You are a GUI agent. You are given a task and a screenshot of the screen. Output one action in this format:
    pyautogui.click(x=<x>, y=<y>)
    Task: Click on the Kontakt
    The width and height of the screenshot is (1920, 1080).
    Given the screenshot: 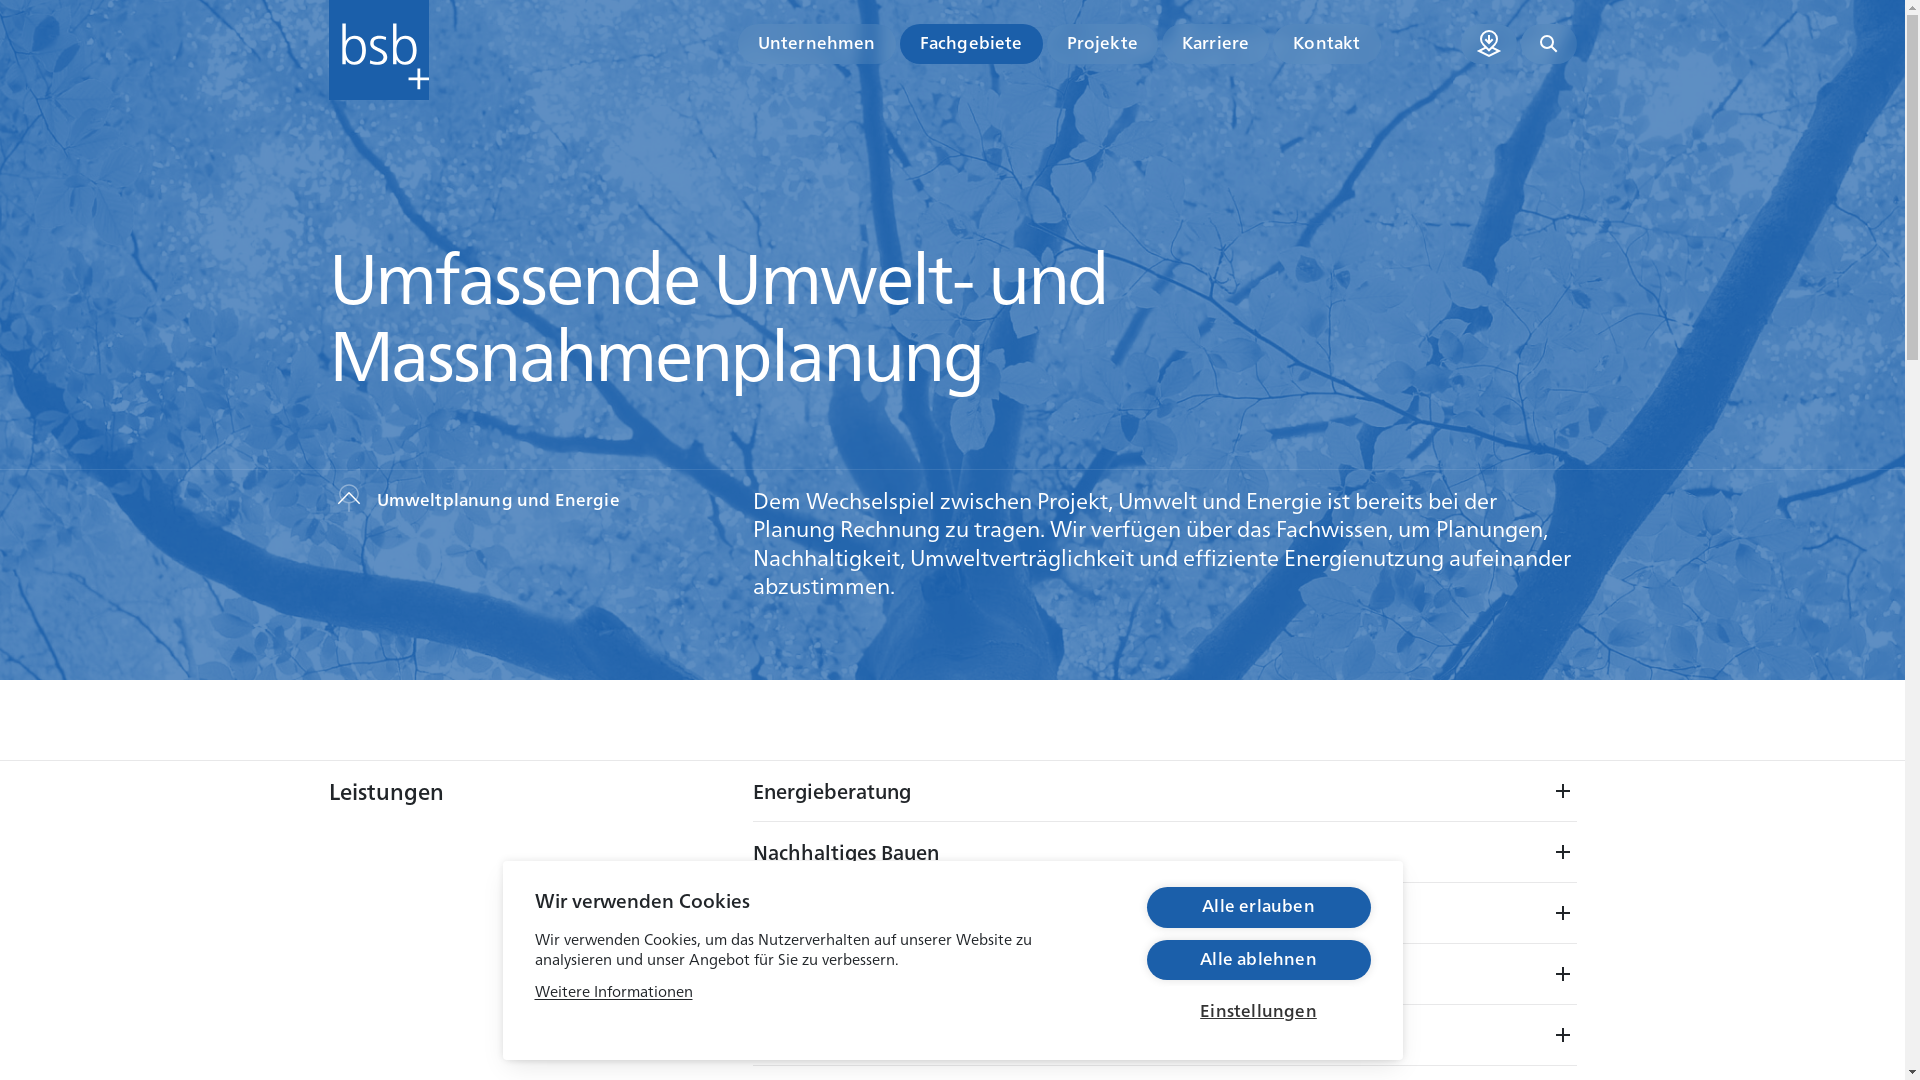 What is the action you would take?
    pyautogui.click(x=1326, y=44)
    